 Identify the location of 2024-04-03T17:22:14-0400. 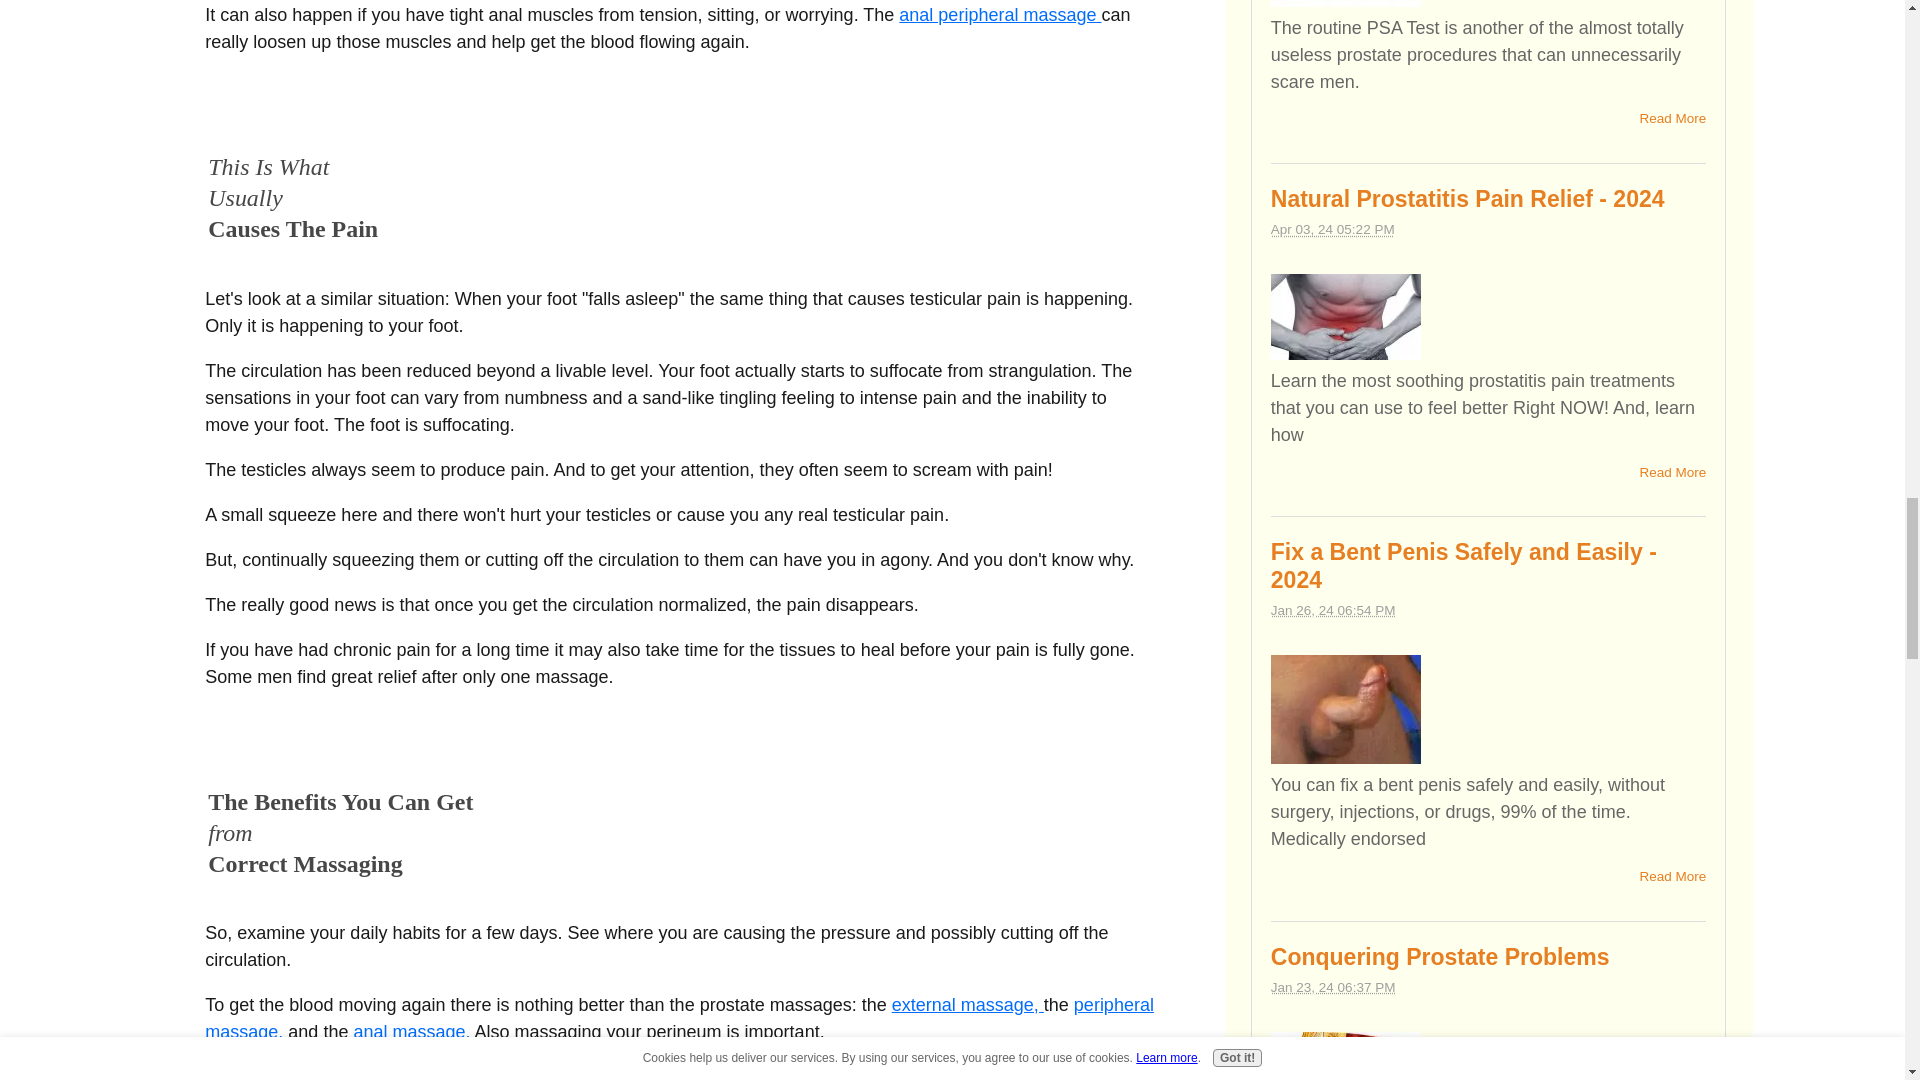
(1333, 229).